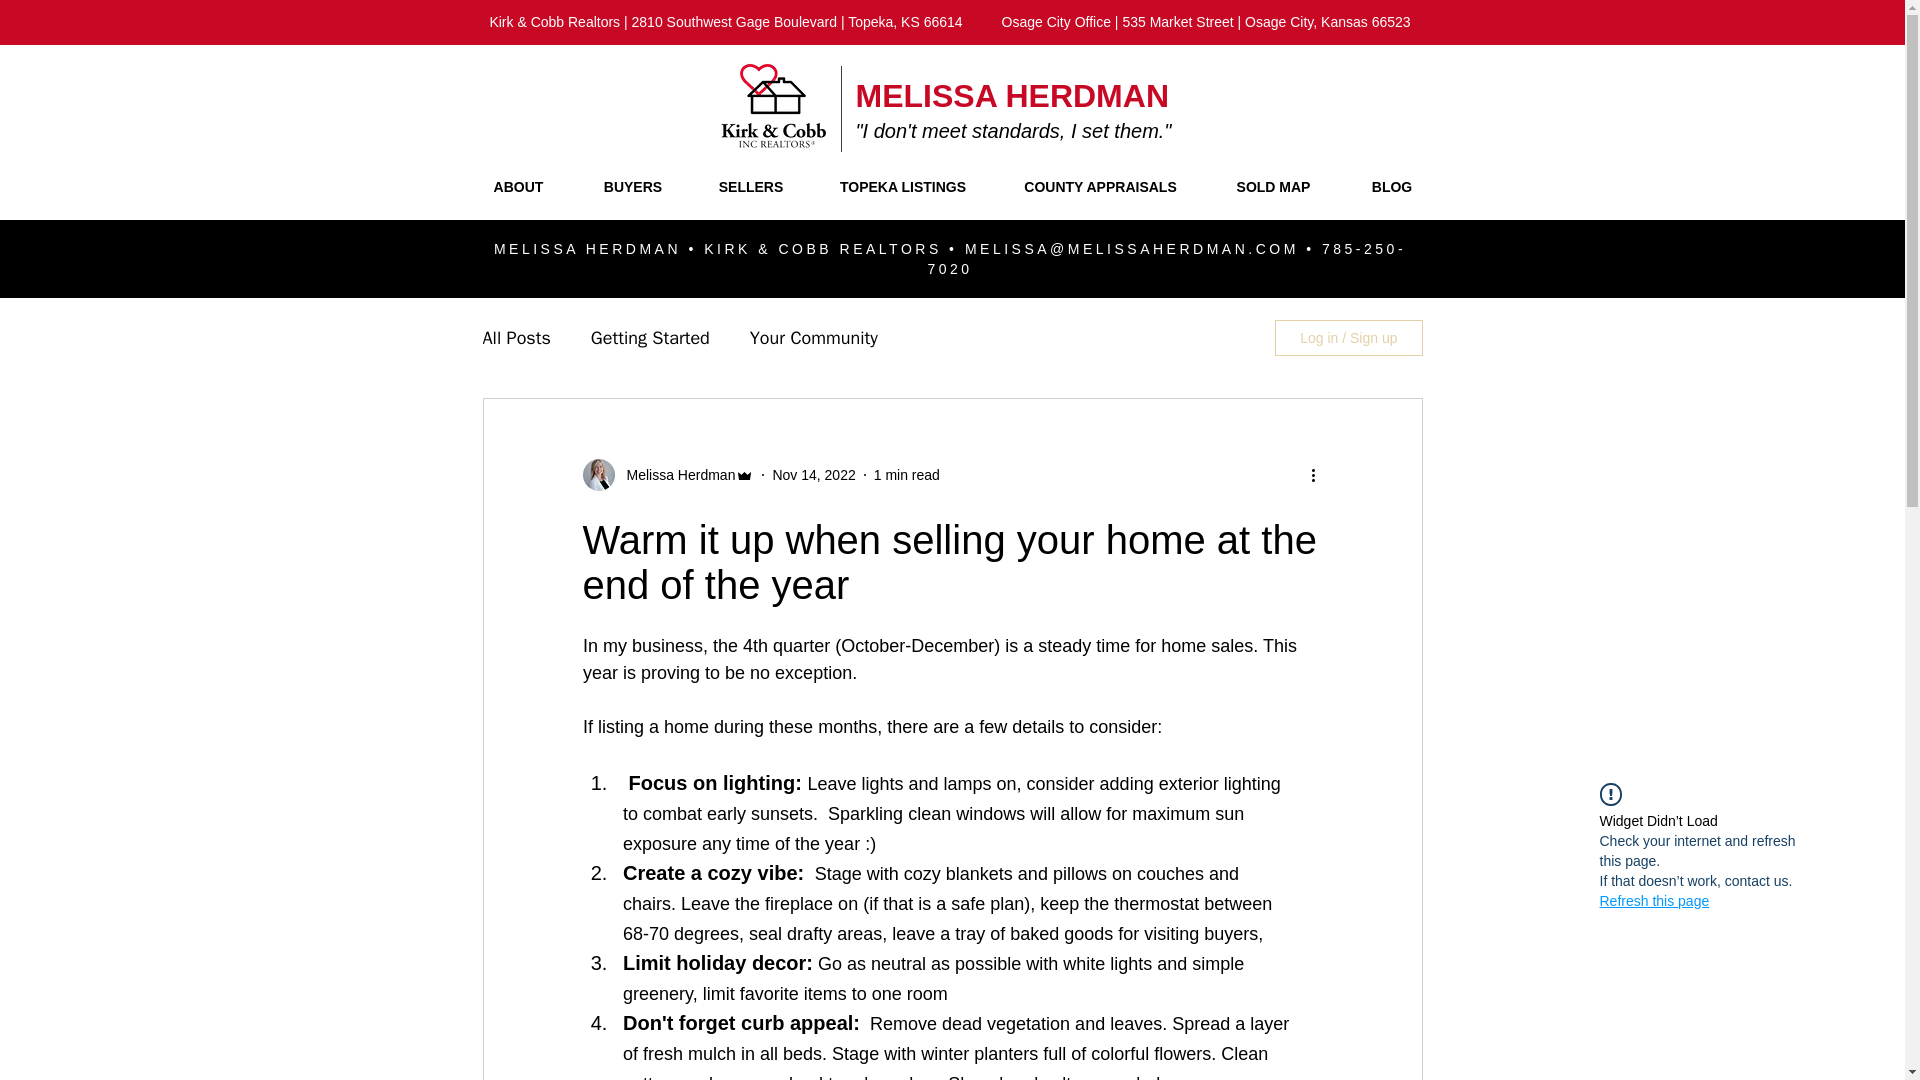 The height and width of the screenshot is (1080, 1920). What do you see at coordinates (674, 476) in the screenshot?
I see `Melissa Herdman` at bounding box center [674, 476].